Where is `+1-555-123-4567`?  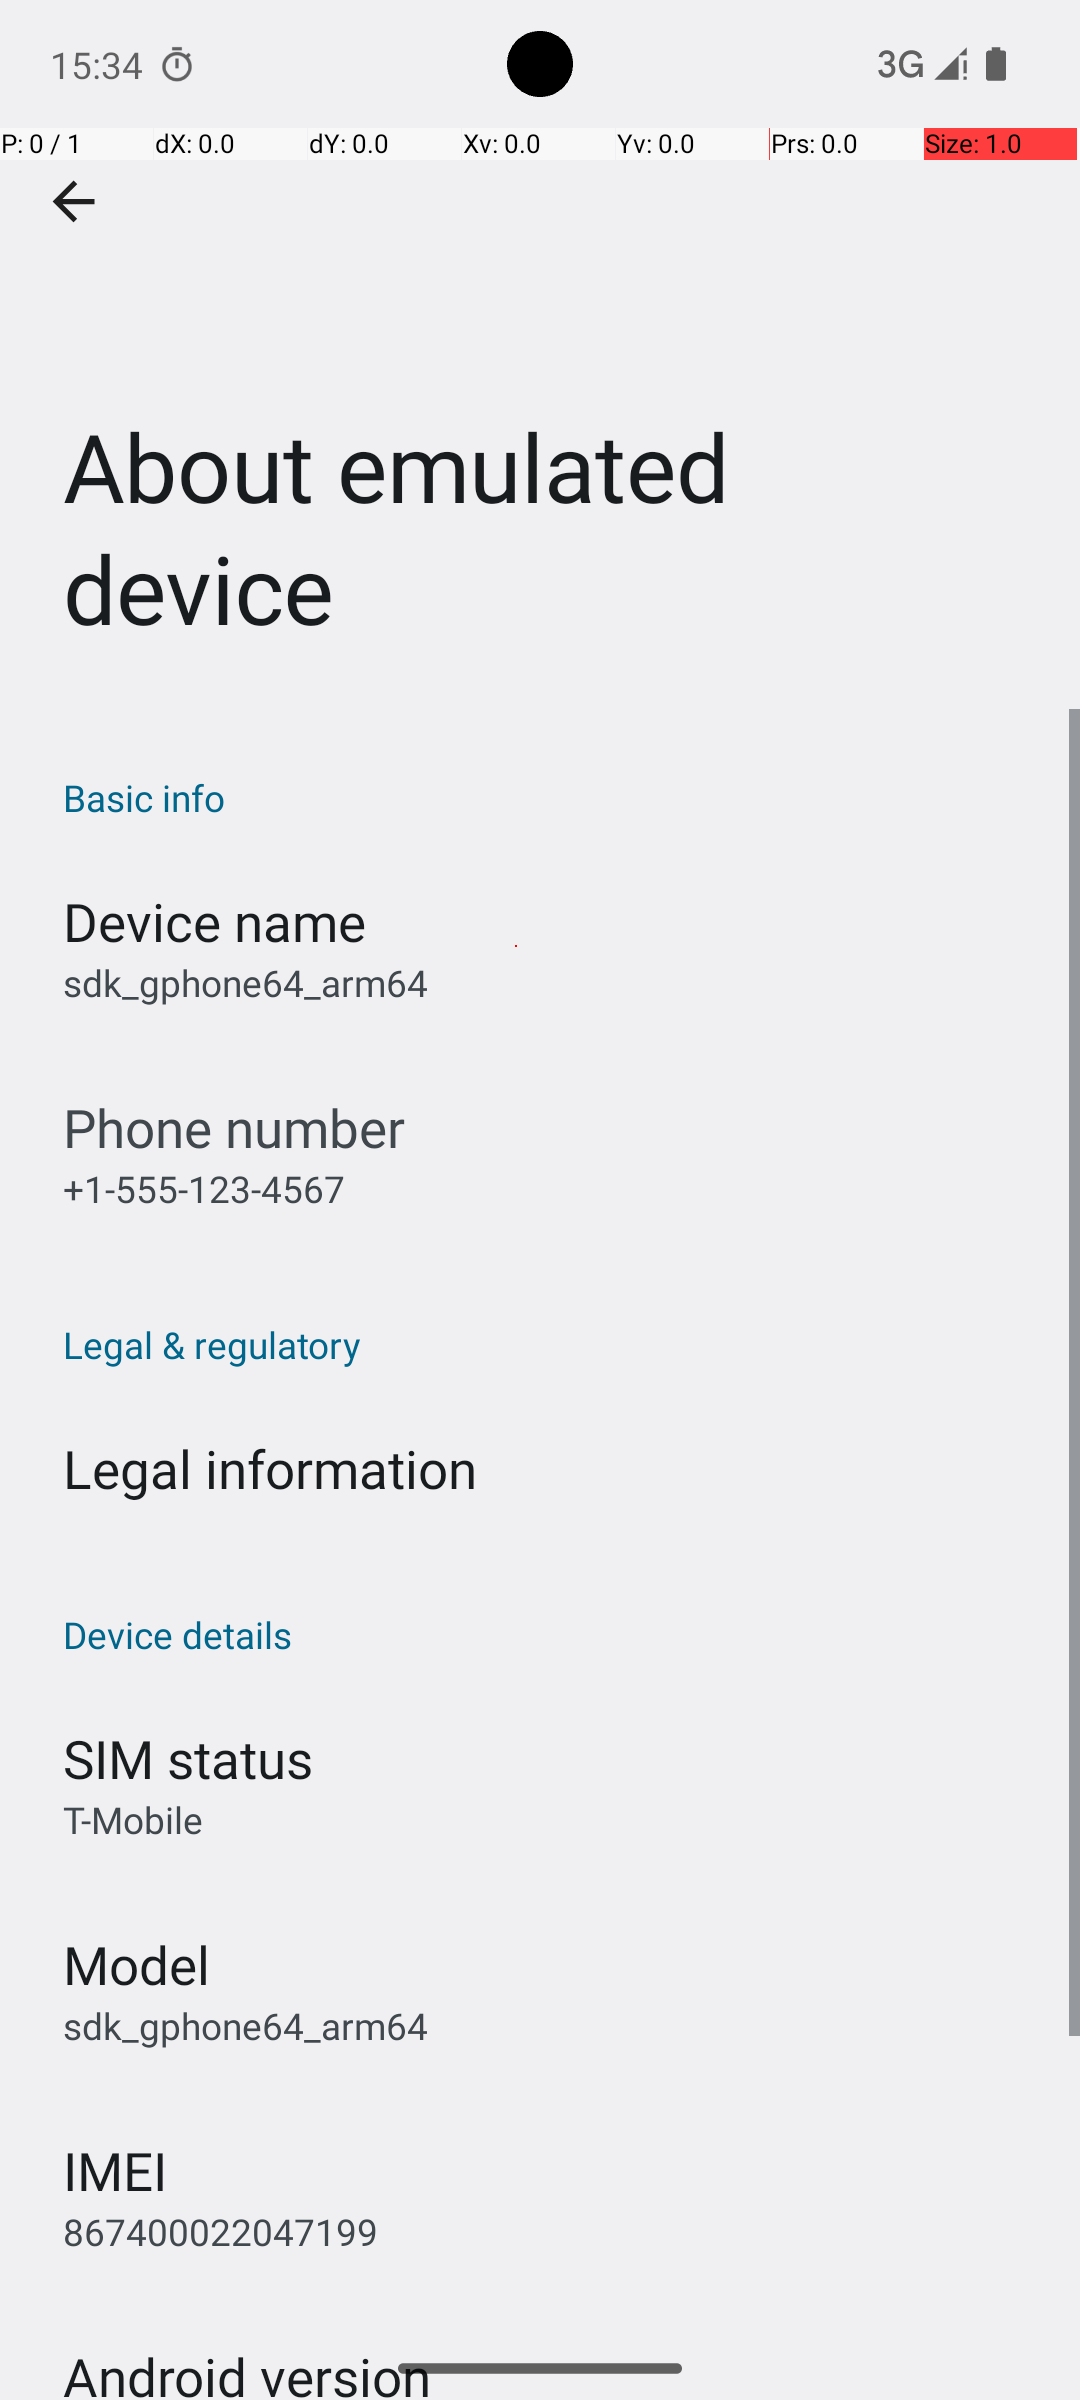
+1-555-123-4567 is located at coordinates (204, 1188).